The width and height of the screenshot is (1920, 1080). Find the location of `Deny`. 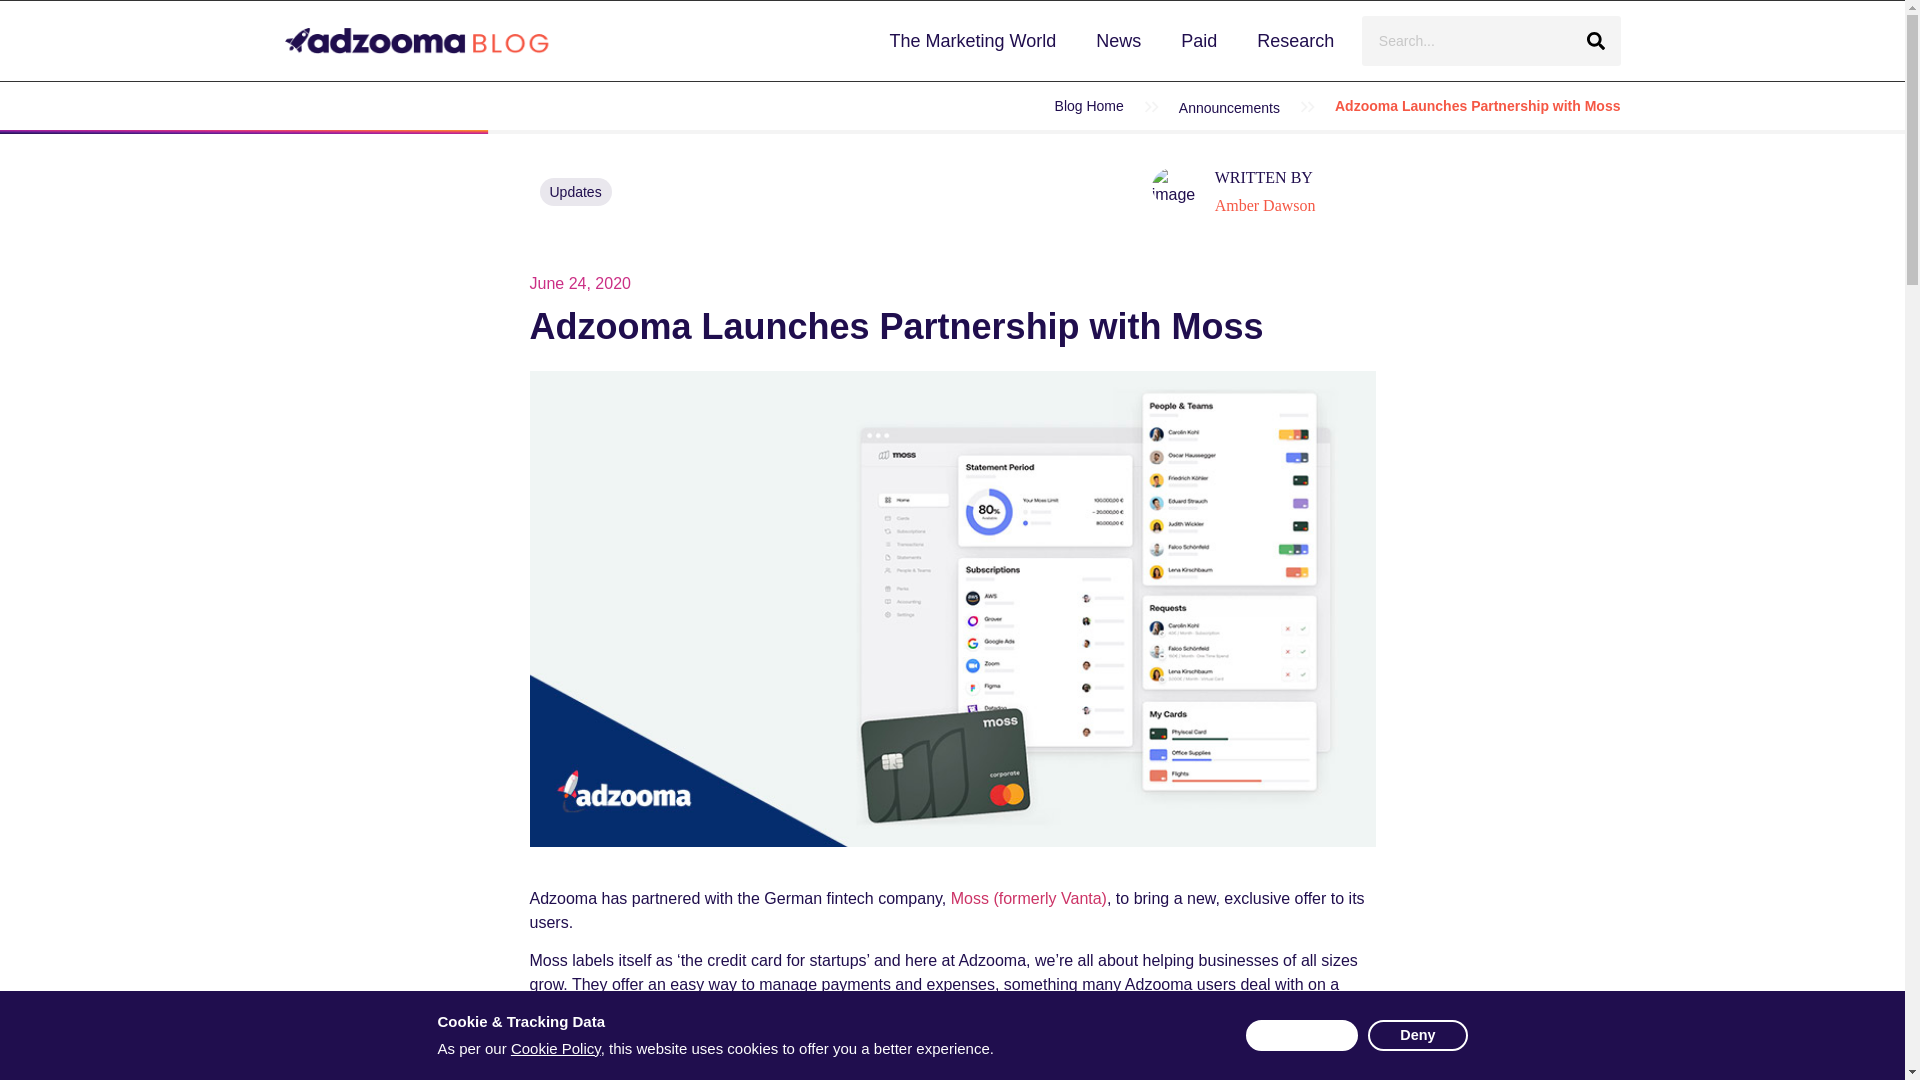

Deny is located at coordinates (1416, 1034).